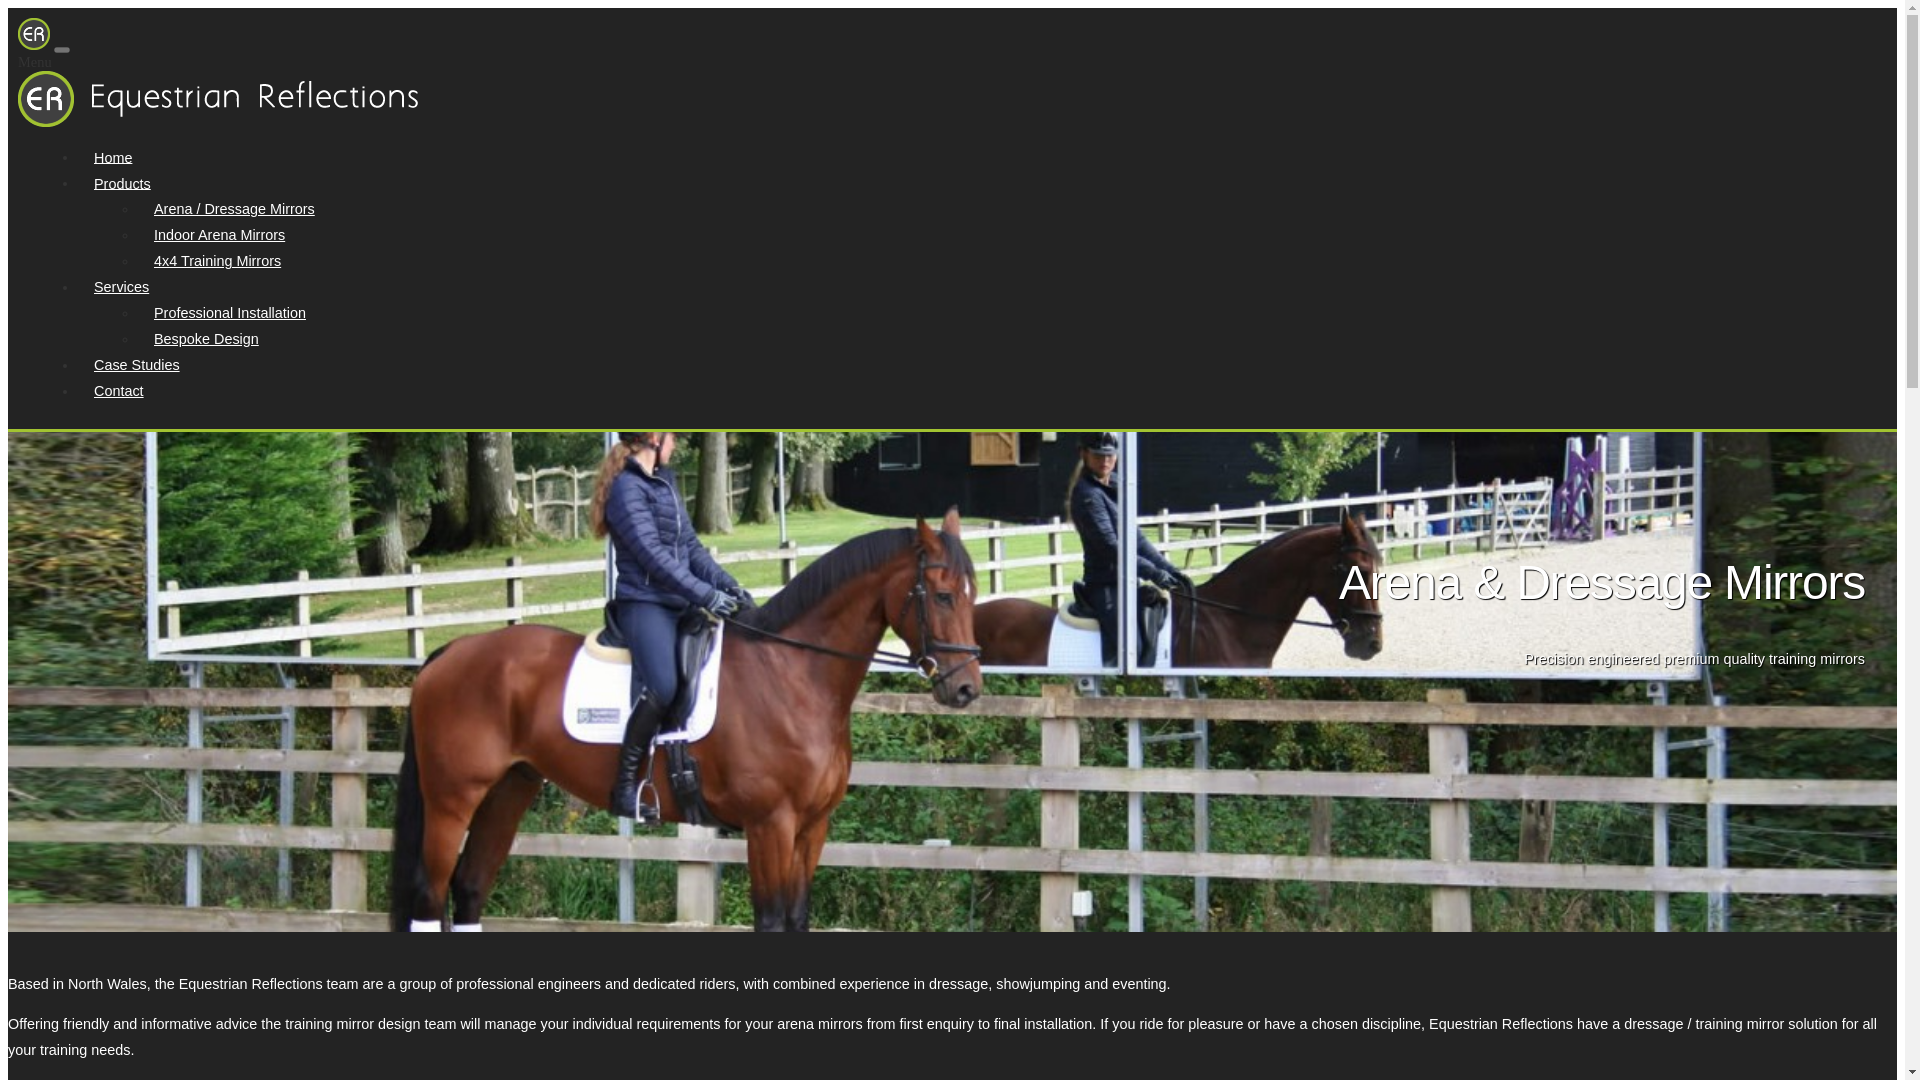  I want to click on 4x4 Training Mirrors, so click(218, 261).